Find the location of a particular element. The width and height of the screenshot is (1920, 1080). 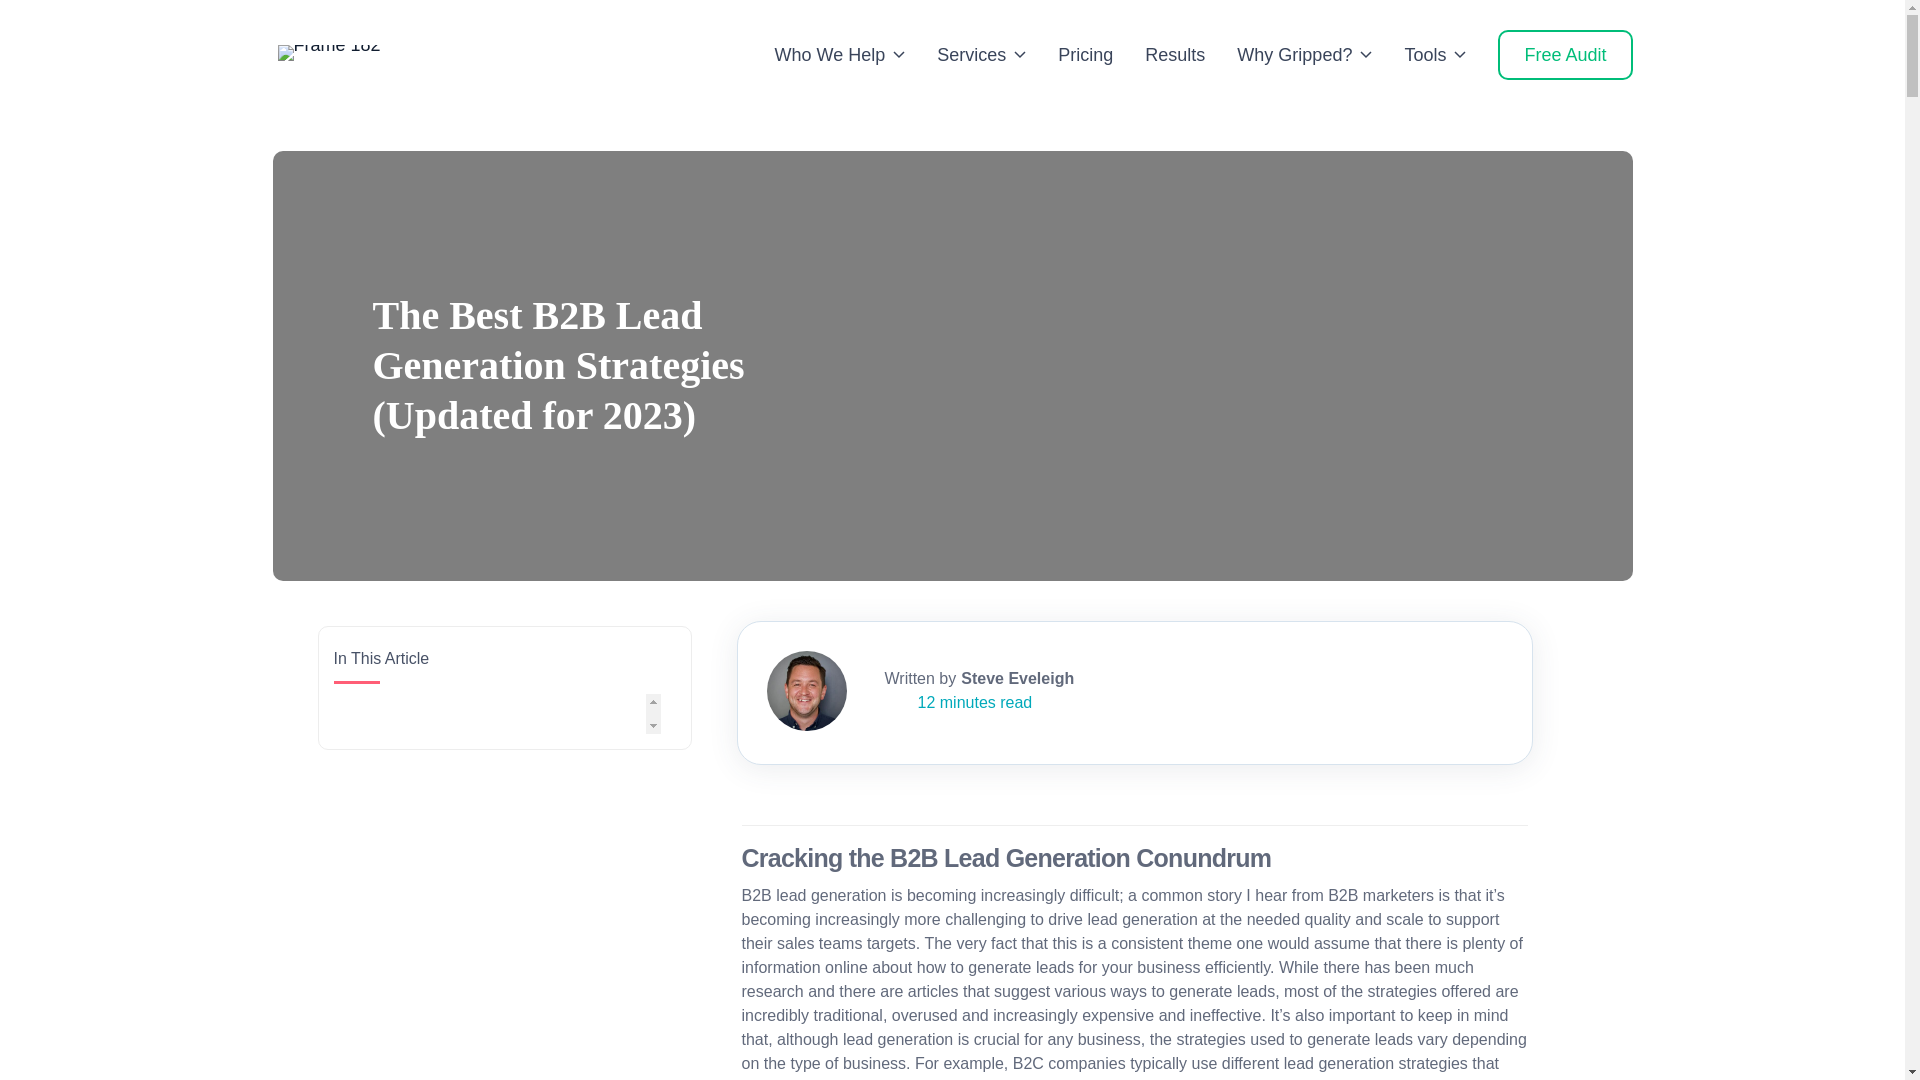

12 minutes read is located at coordinates (940, 702).